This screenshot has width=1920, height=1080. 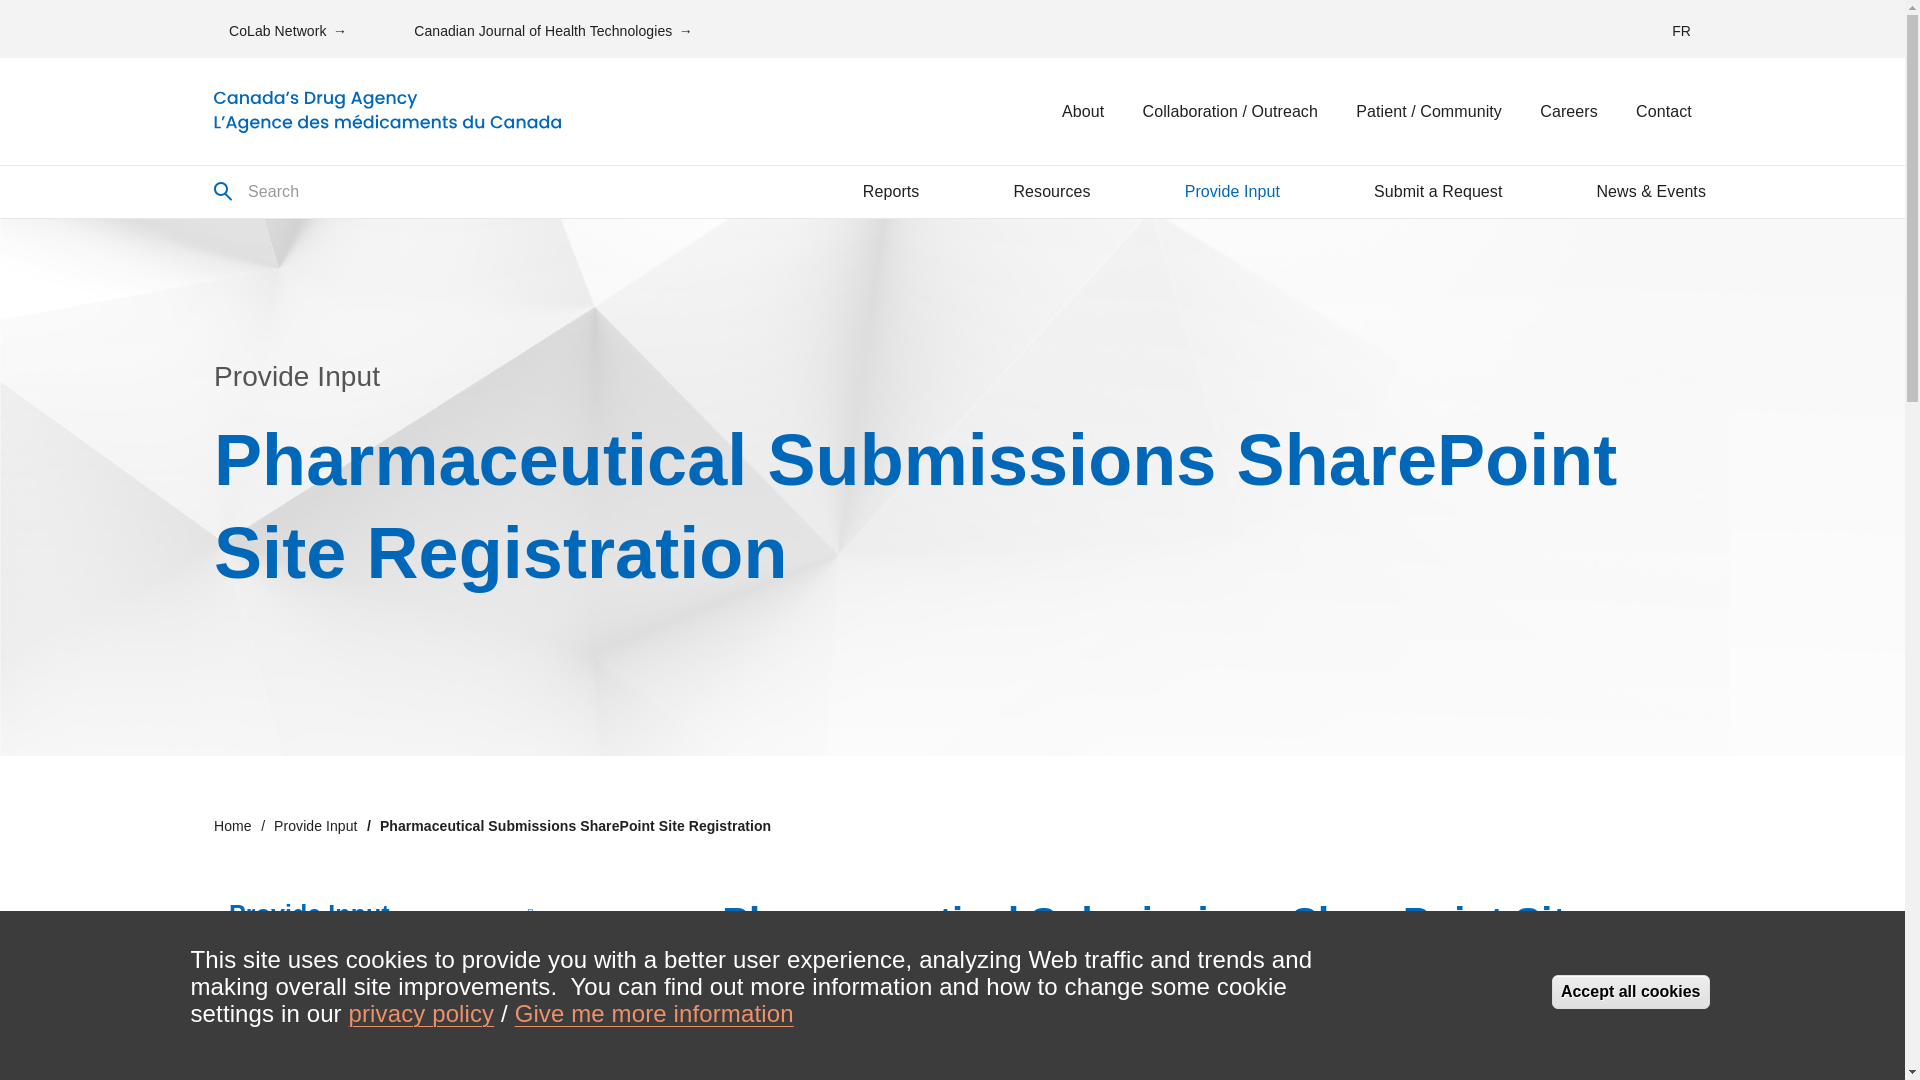 I want to click on FR, so click(x=1682, y=30).